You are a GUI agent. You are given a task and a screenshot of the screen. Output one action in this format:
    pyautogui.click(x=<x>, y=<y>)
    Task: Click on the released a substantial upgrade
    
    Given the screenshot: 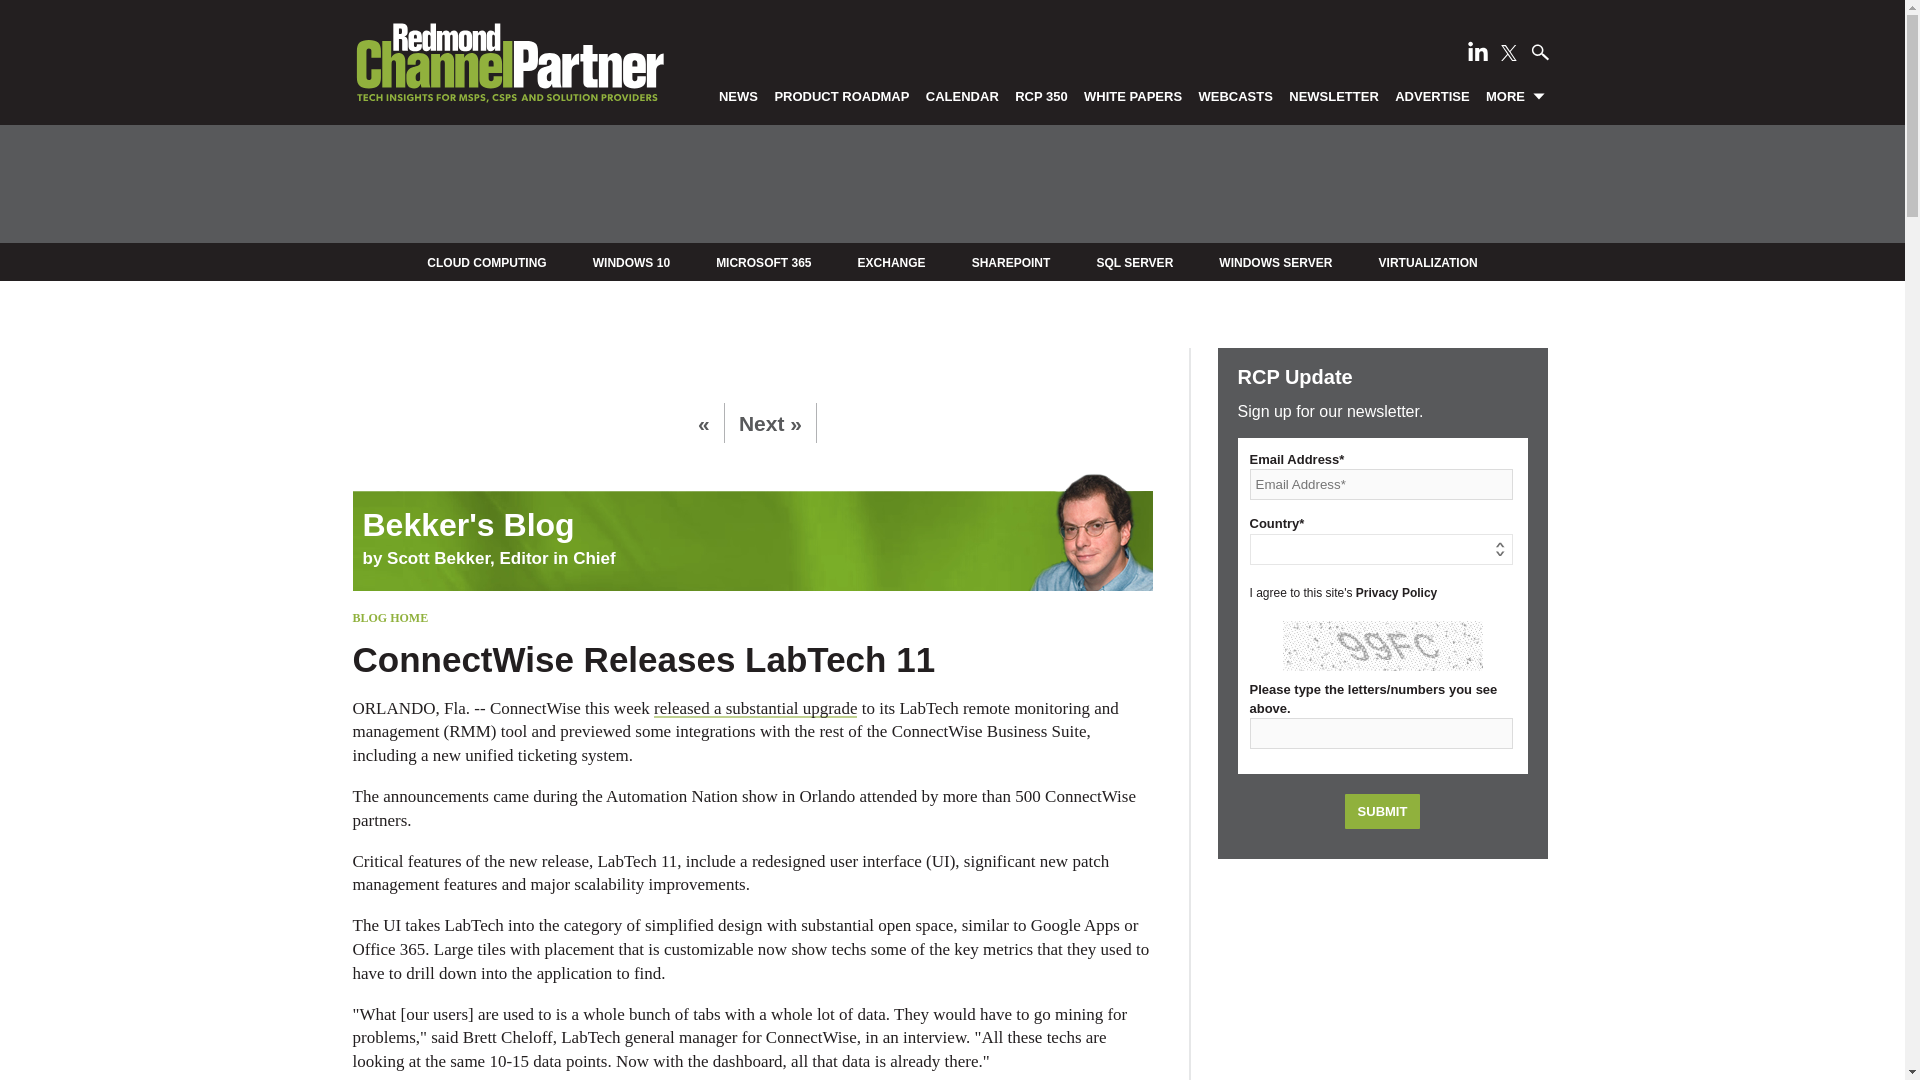 What is the action you would take?
    pyautogui.click(x=755, y=708)
    